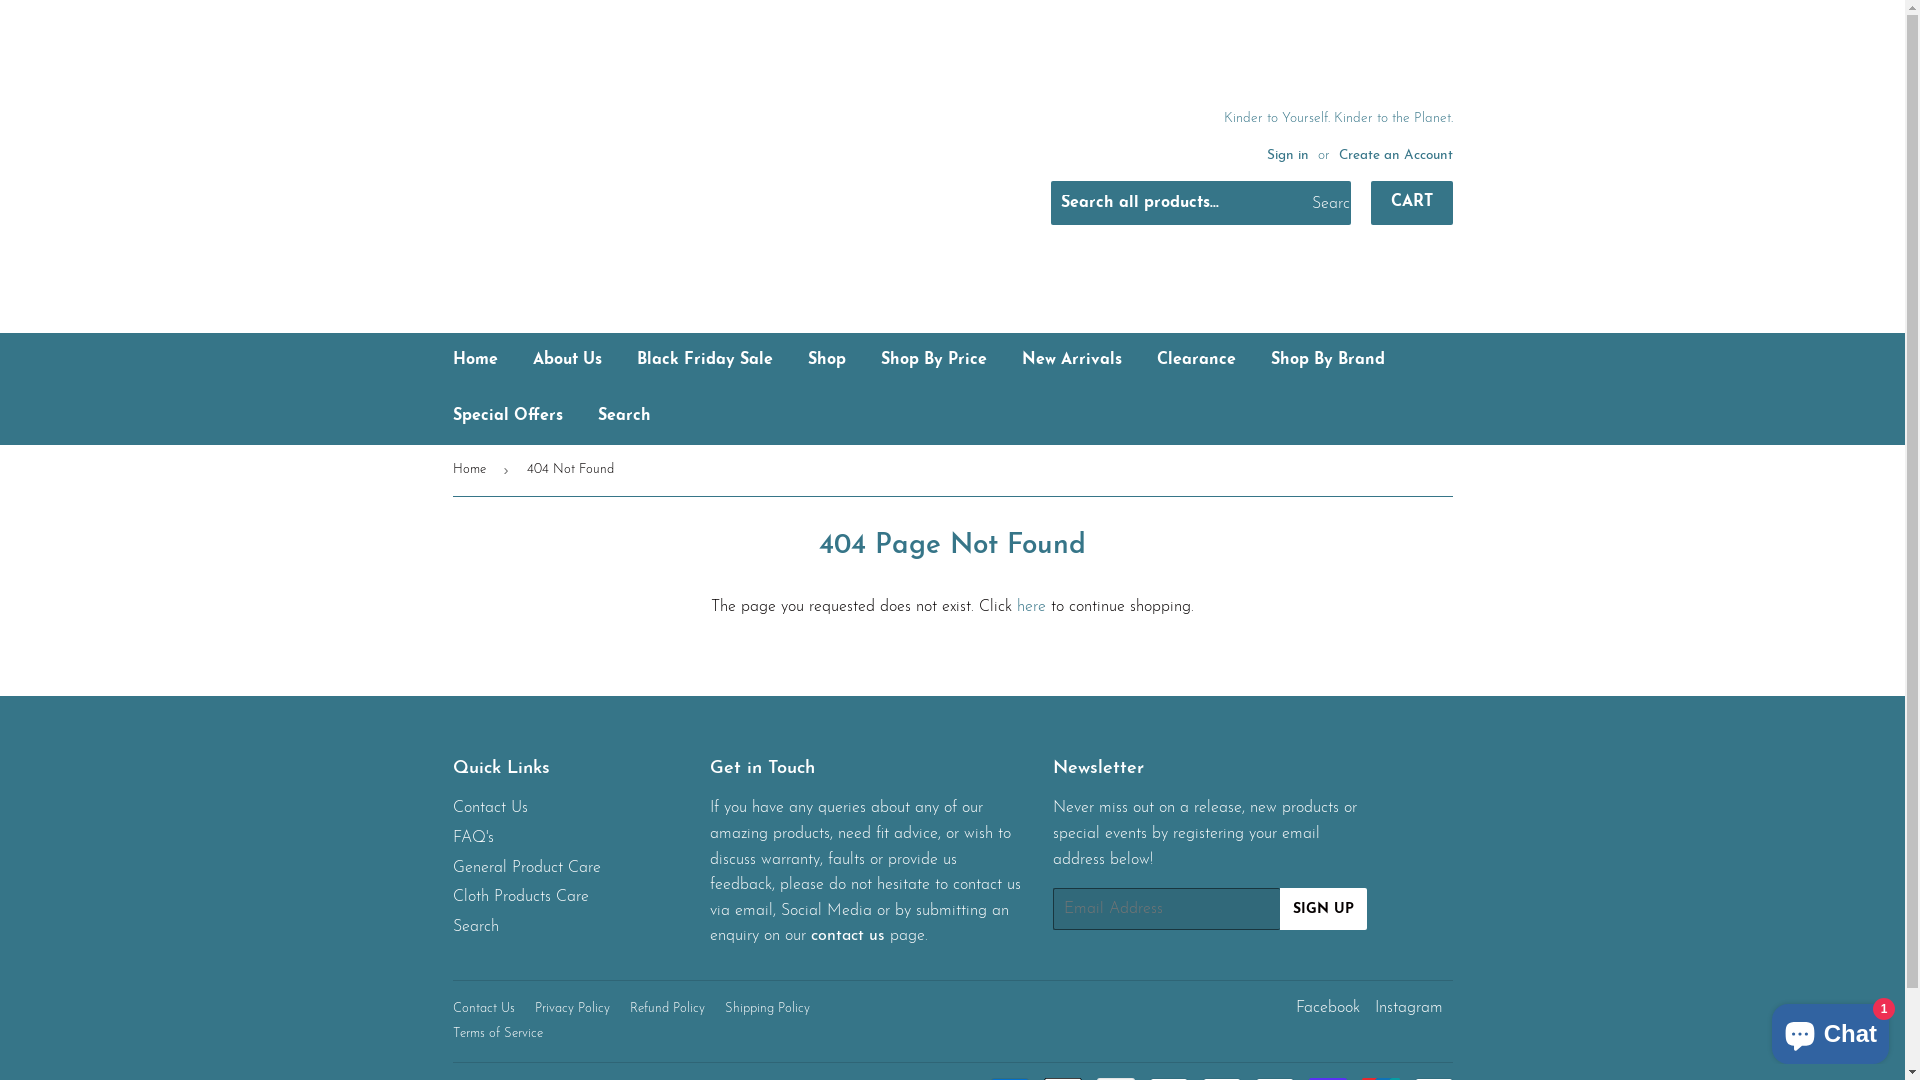 The width and height of the screenshot is (1920, 1080). What do you see at coordinates (526, 868) in the screenshot?
I see `General Product Care` at bounding box center [526, 868].